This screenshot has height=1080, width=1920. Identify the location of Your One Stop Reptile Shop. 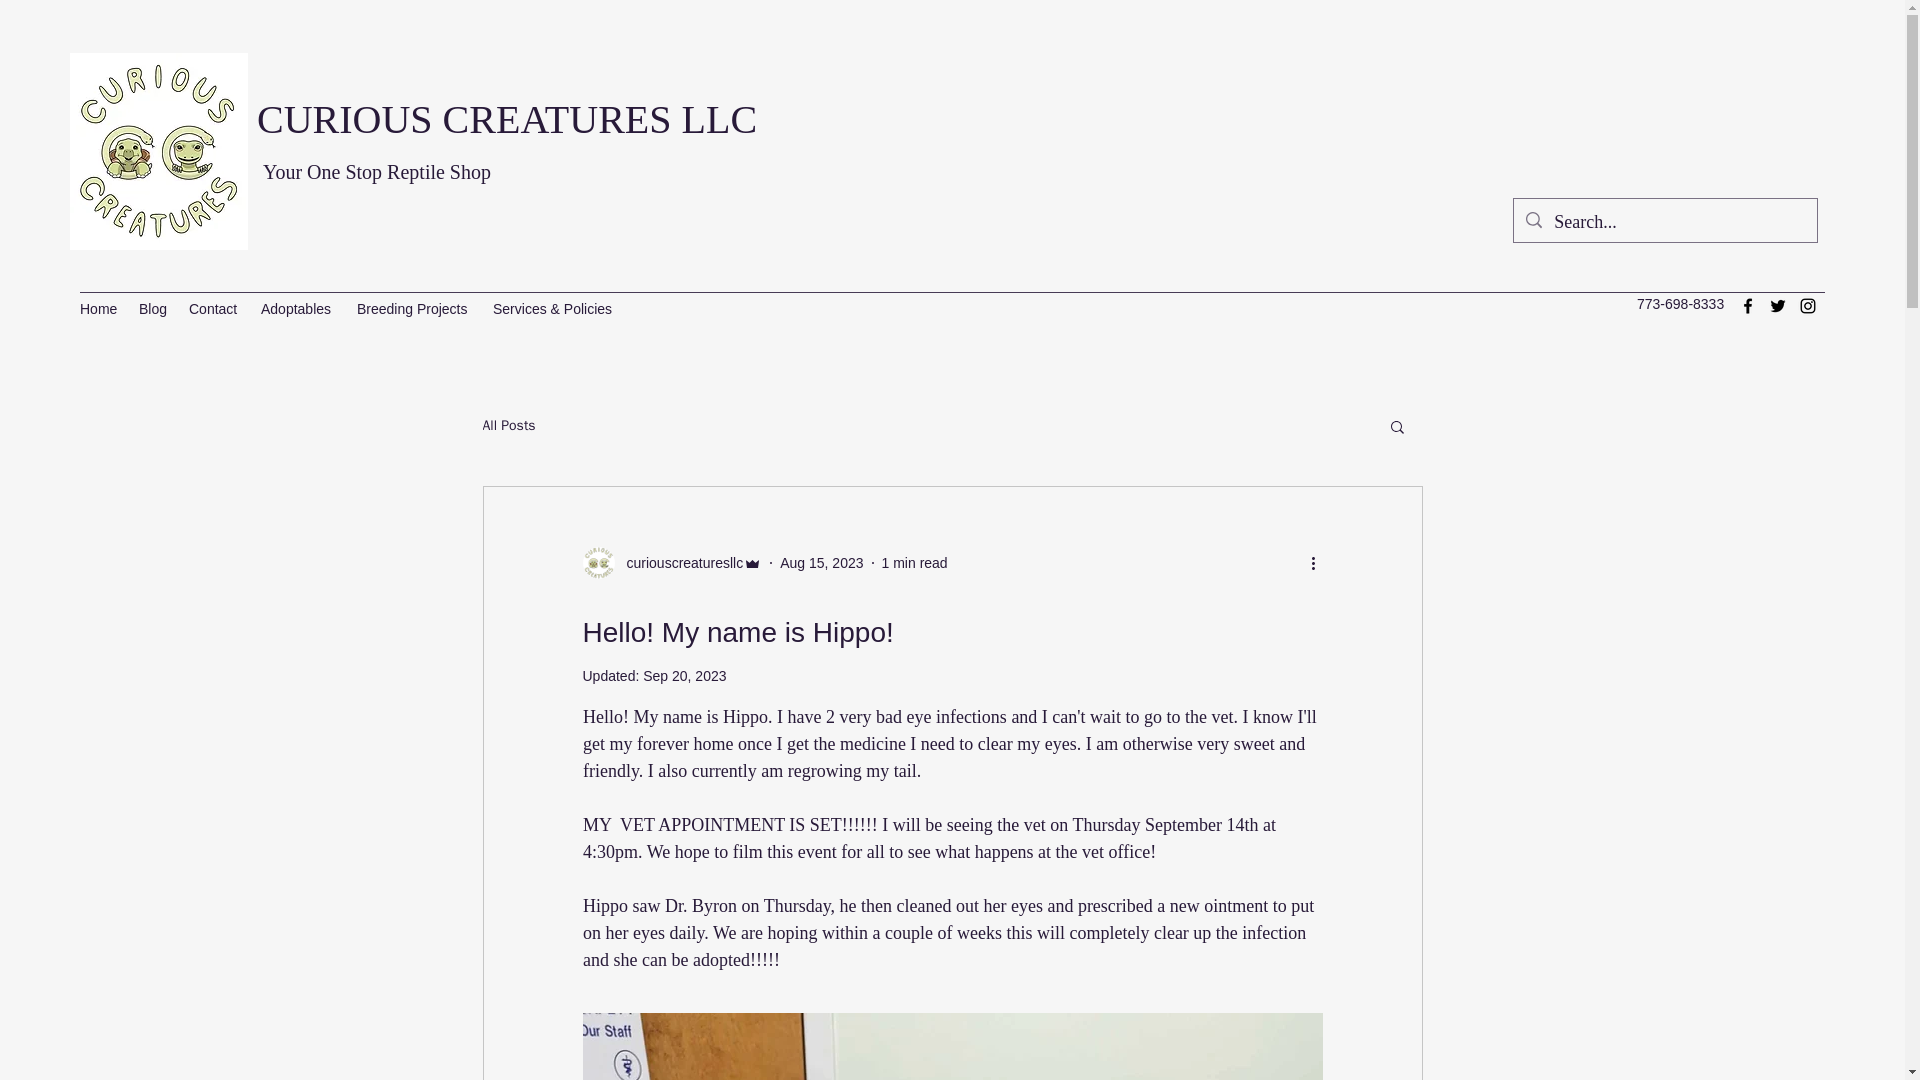
(377, 171).